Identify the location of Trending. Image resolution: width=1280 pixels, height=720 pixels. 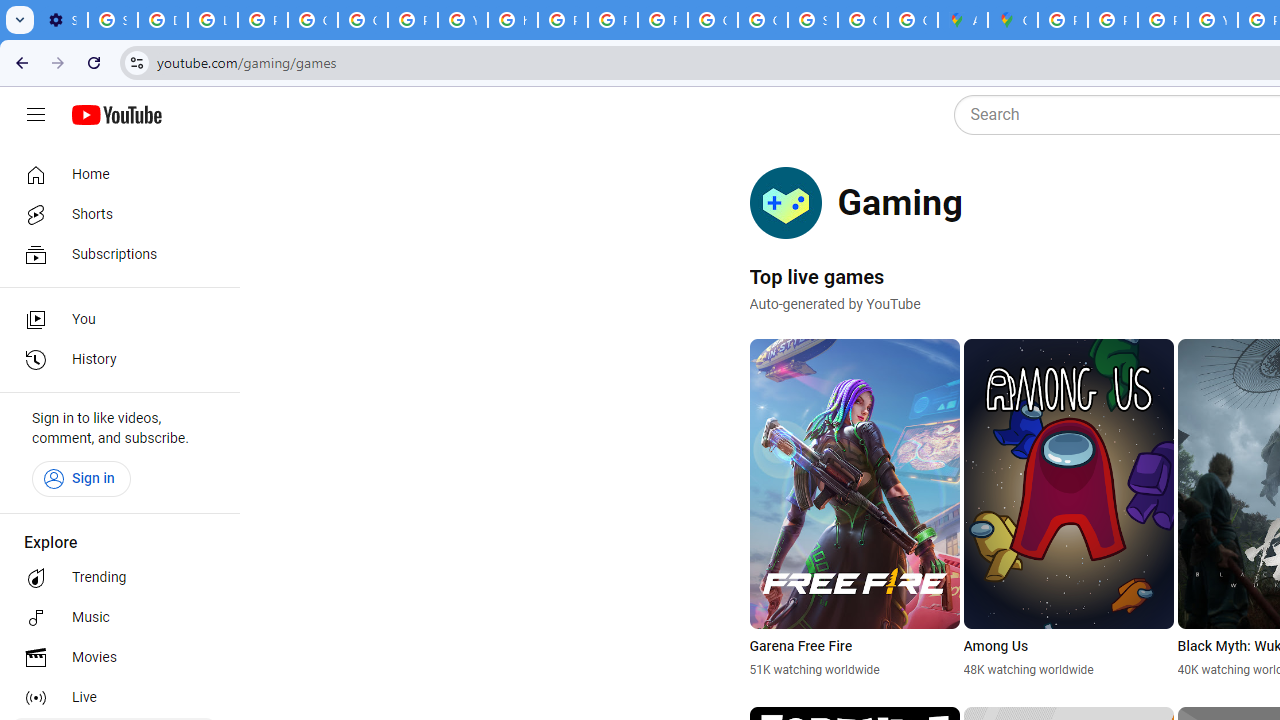
(114, 578).